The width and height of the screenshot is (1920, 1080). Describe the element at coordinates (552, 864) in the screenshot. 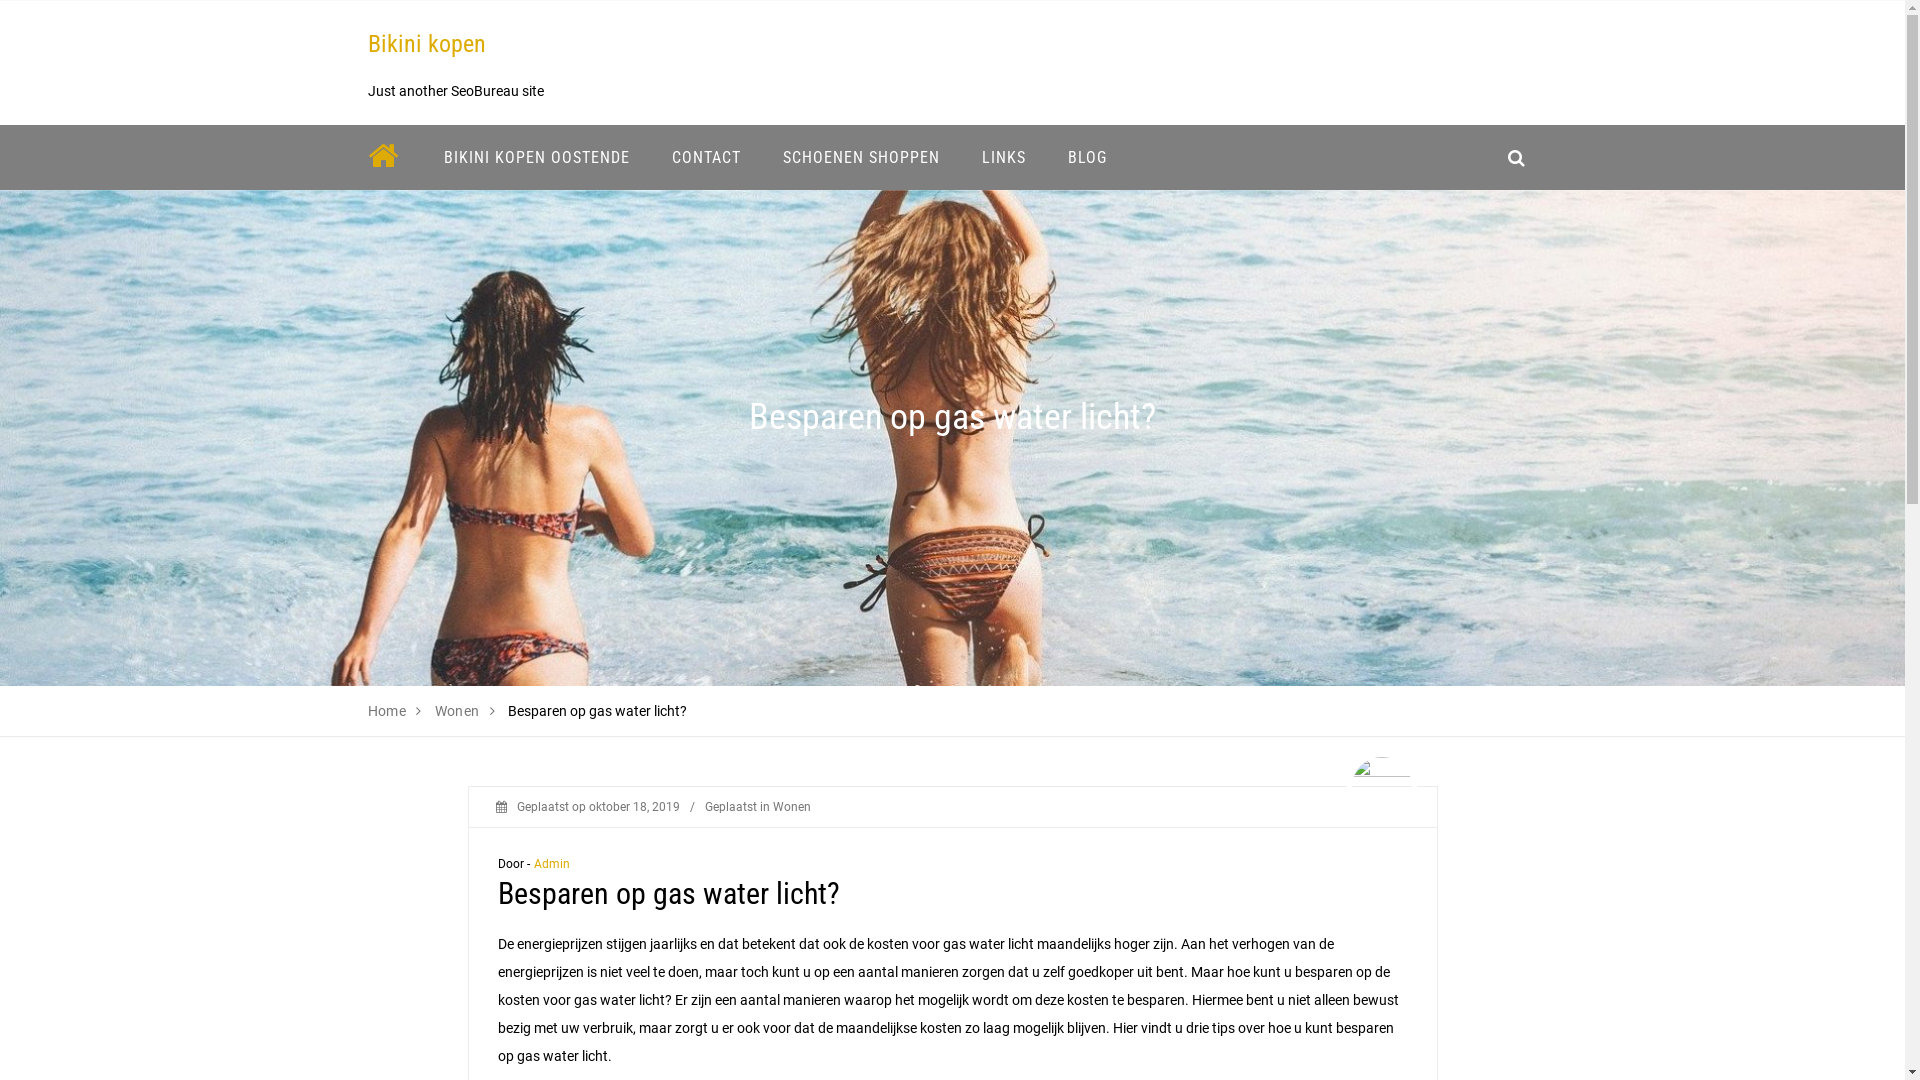

I see `Admin` at that location.